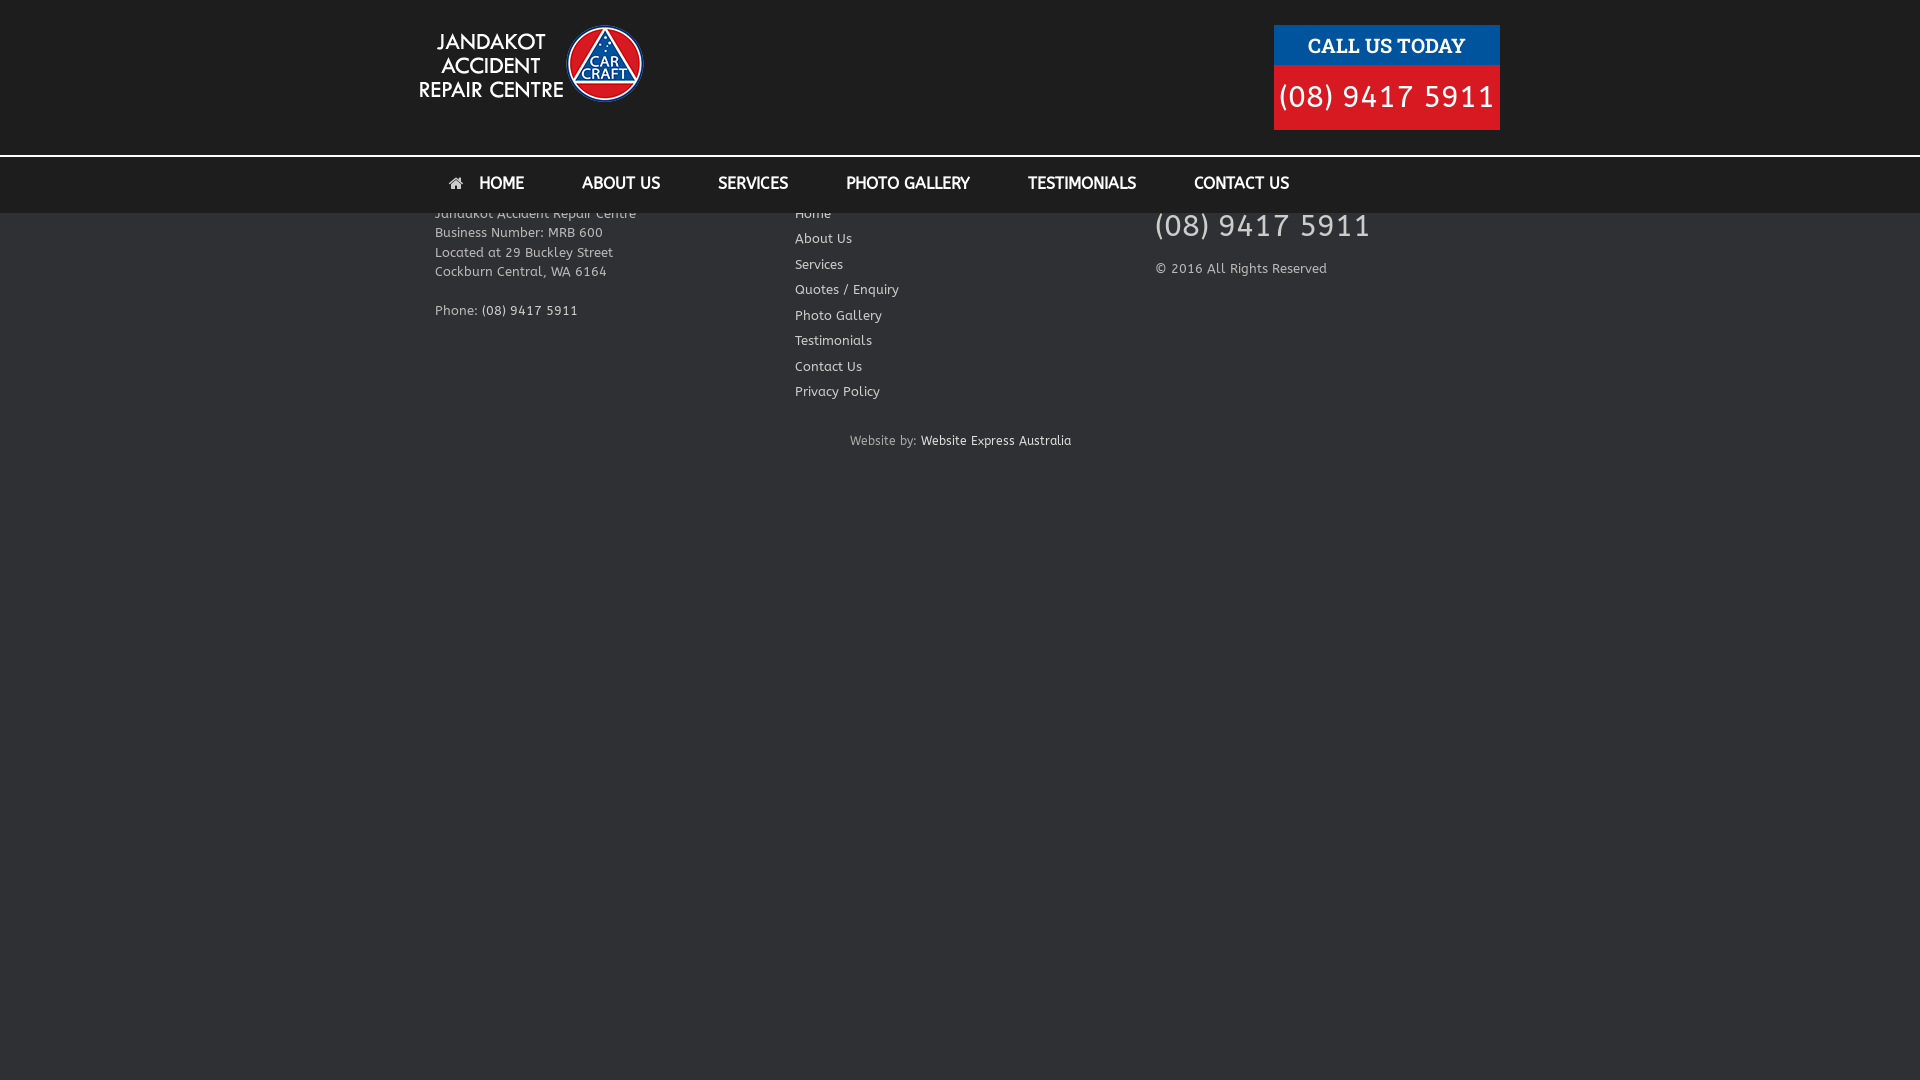  What do you see at coordinates (530, 310) in the screenshot?
I see `(08) 9417 5911` at bounding box center [530, 310].